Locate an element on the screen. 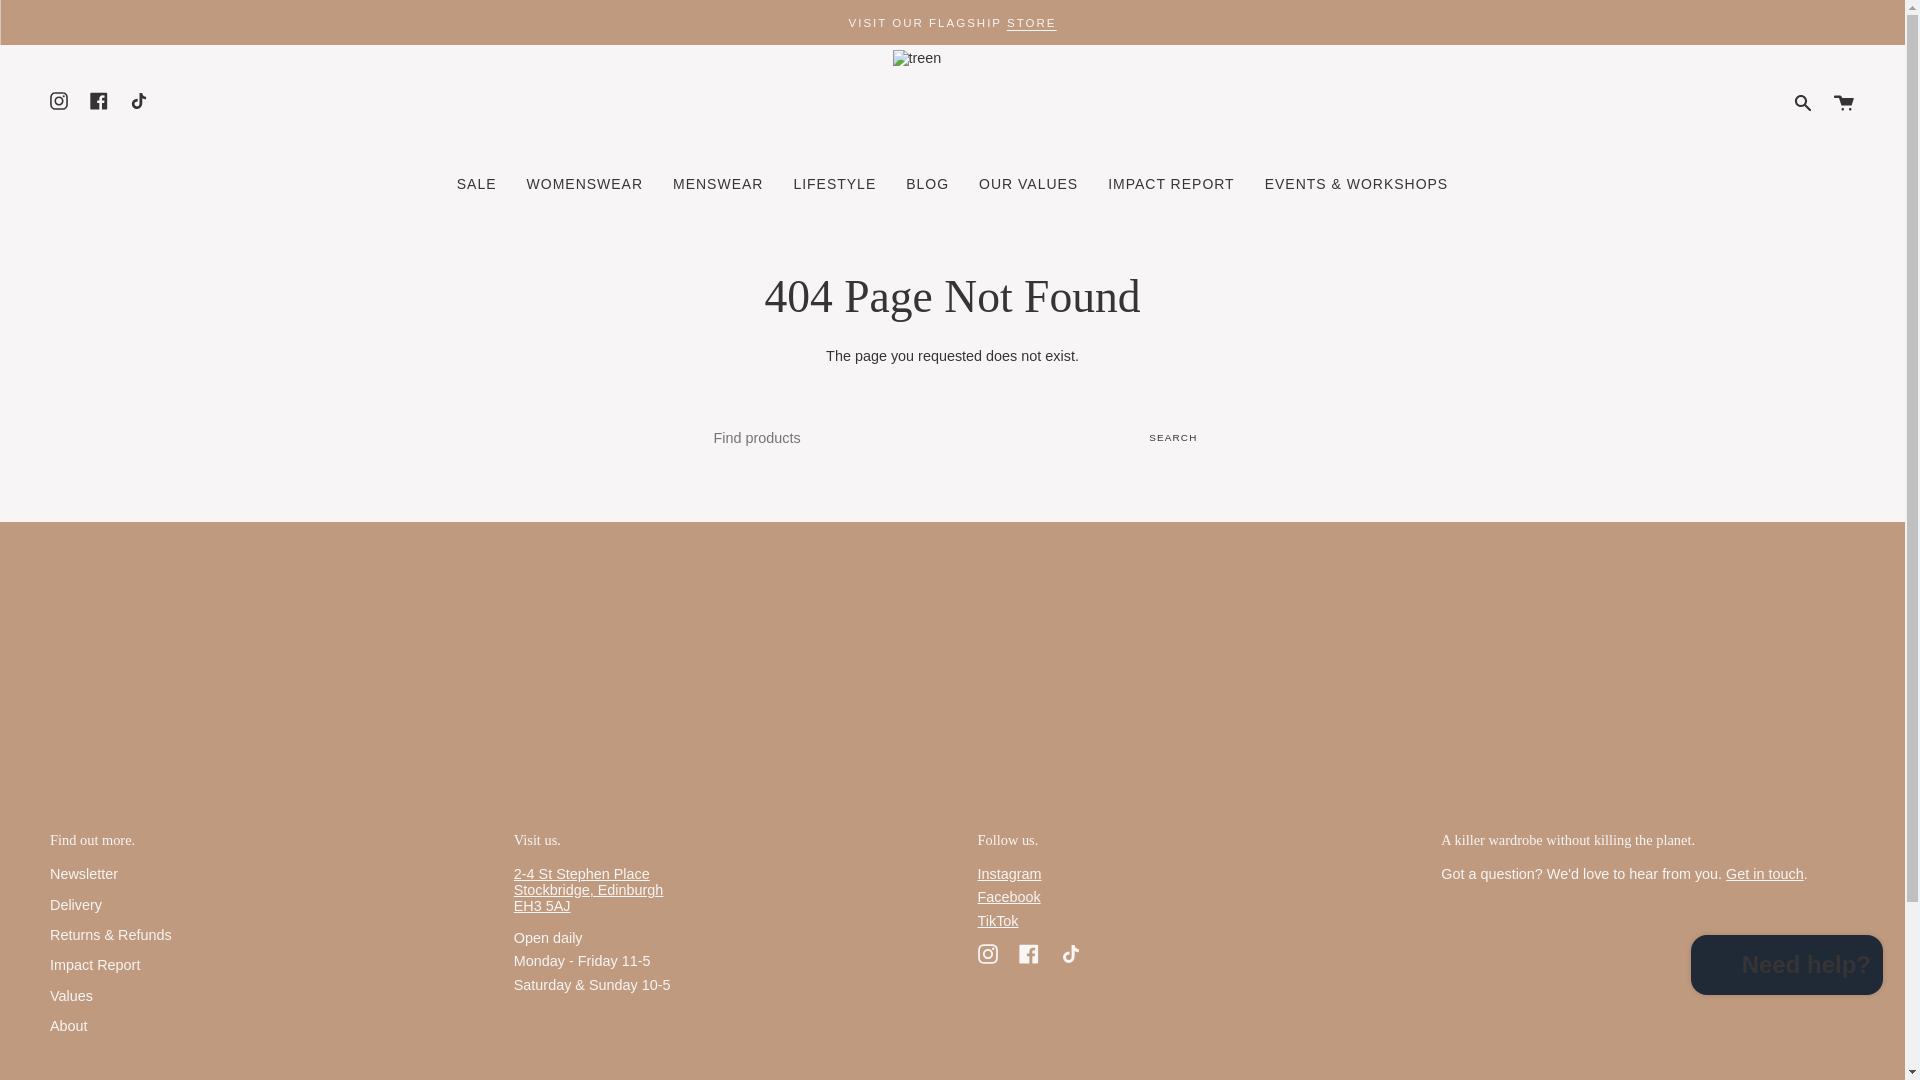 The image size is (1920, 1080). WOMENSWEAR is located at coordinates (585, 184).